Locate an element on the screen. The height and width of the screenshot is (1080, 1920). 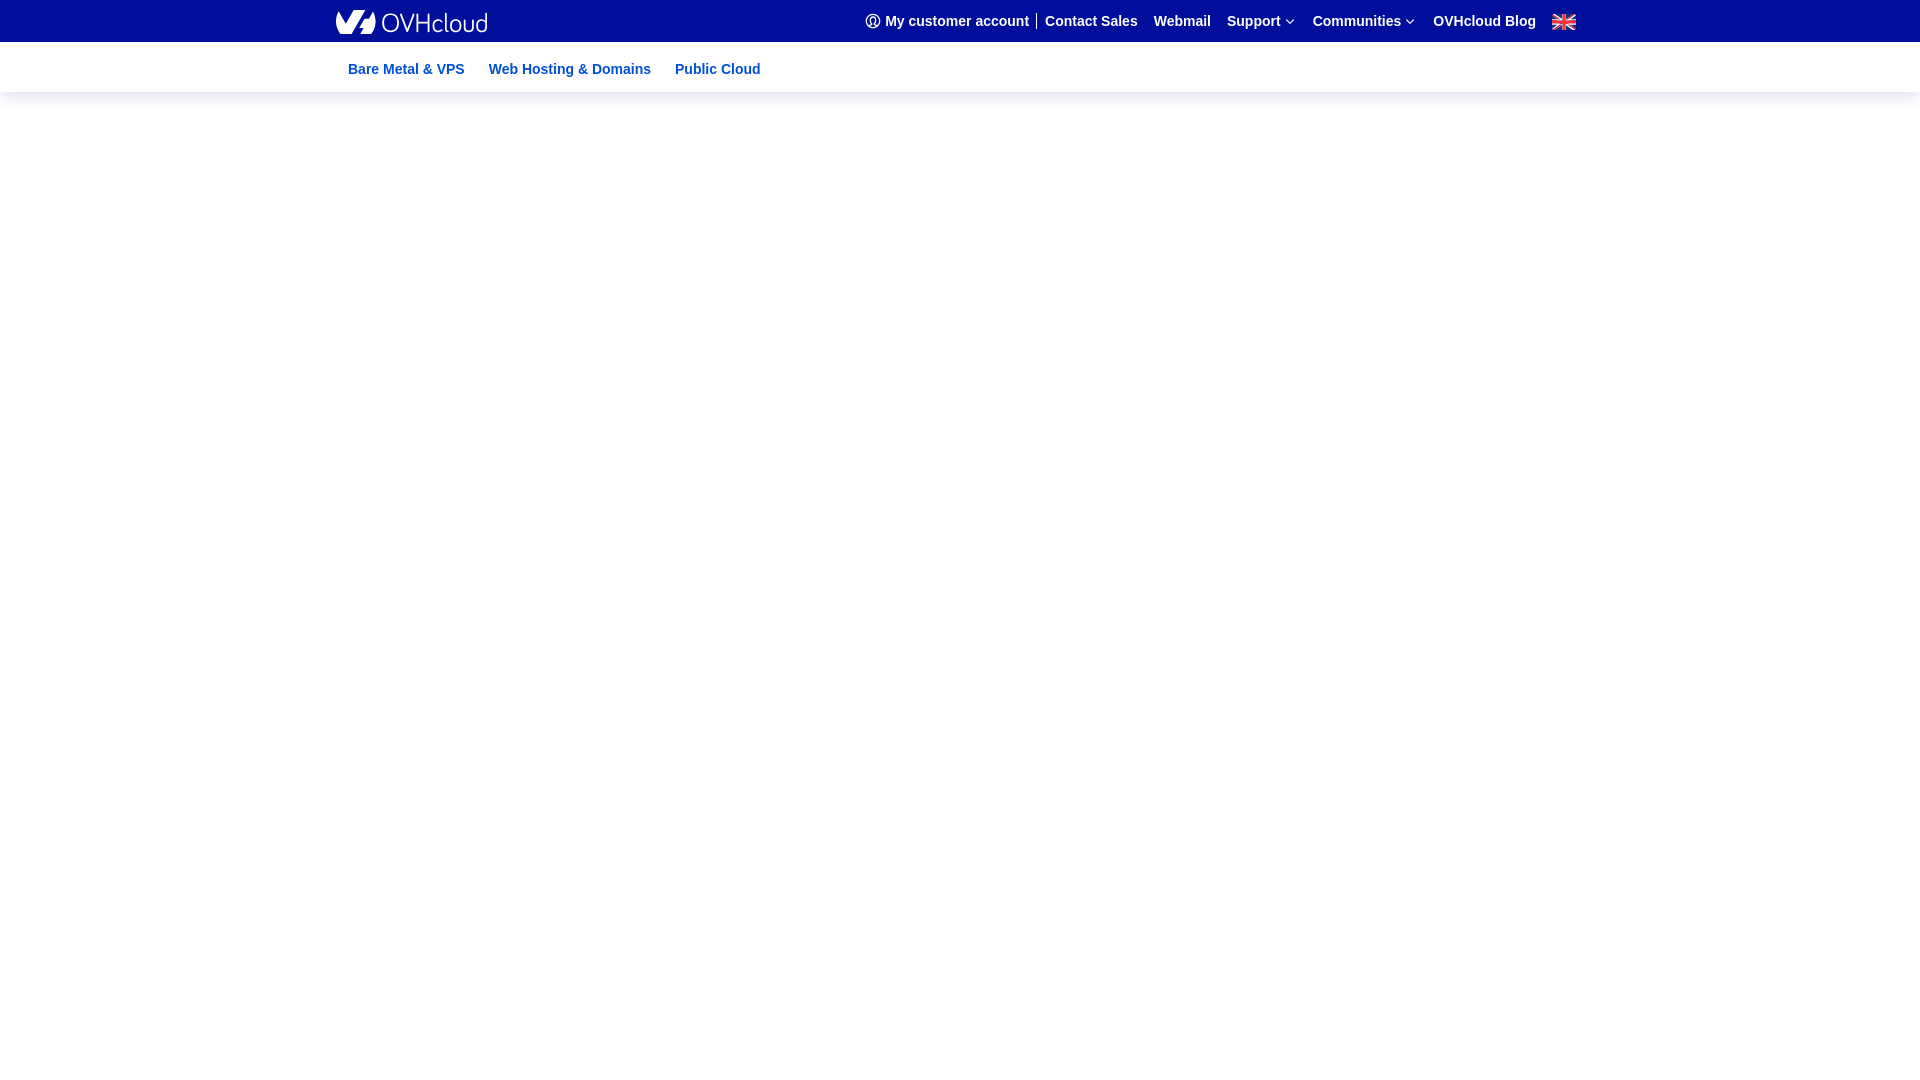
Notifications is located at coordinates (92, 210).